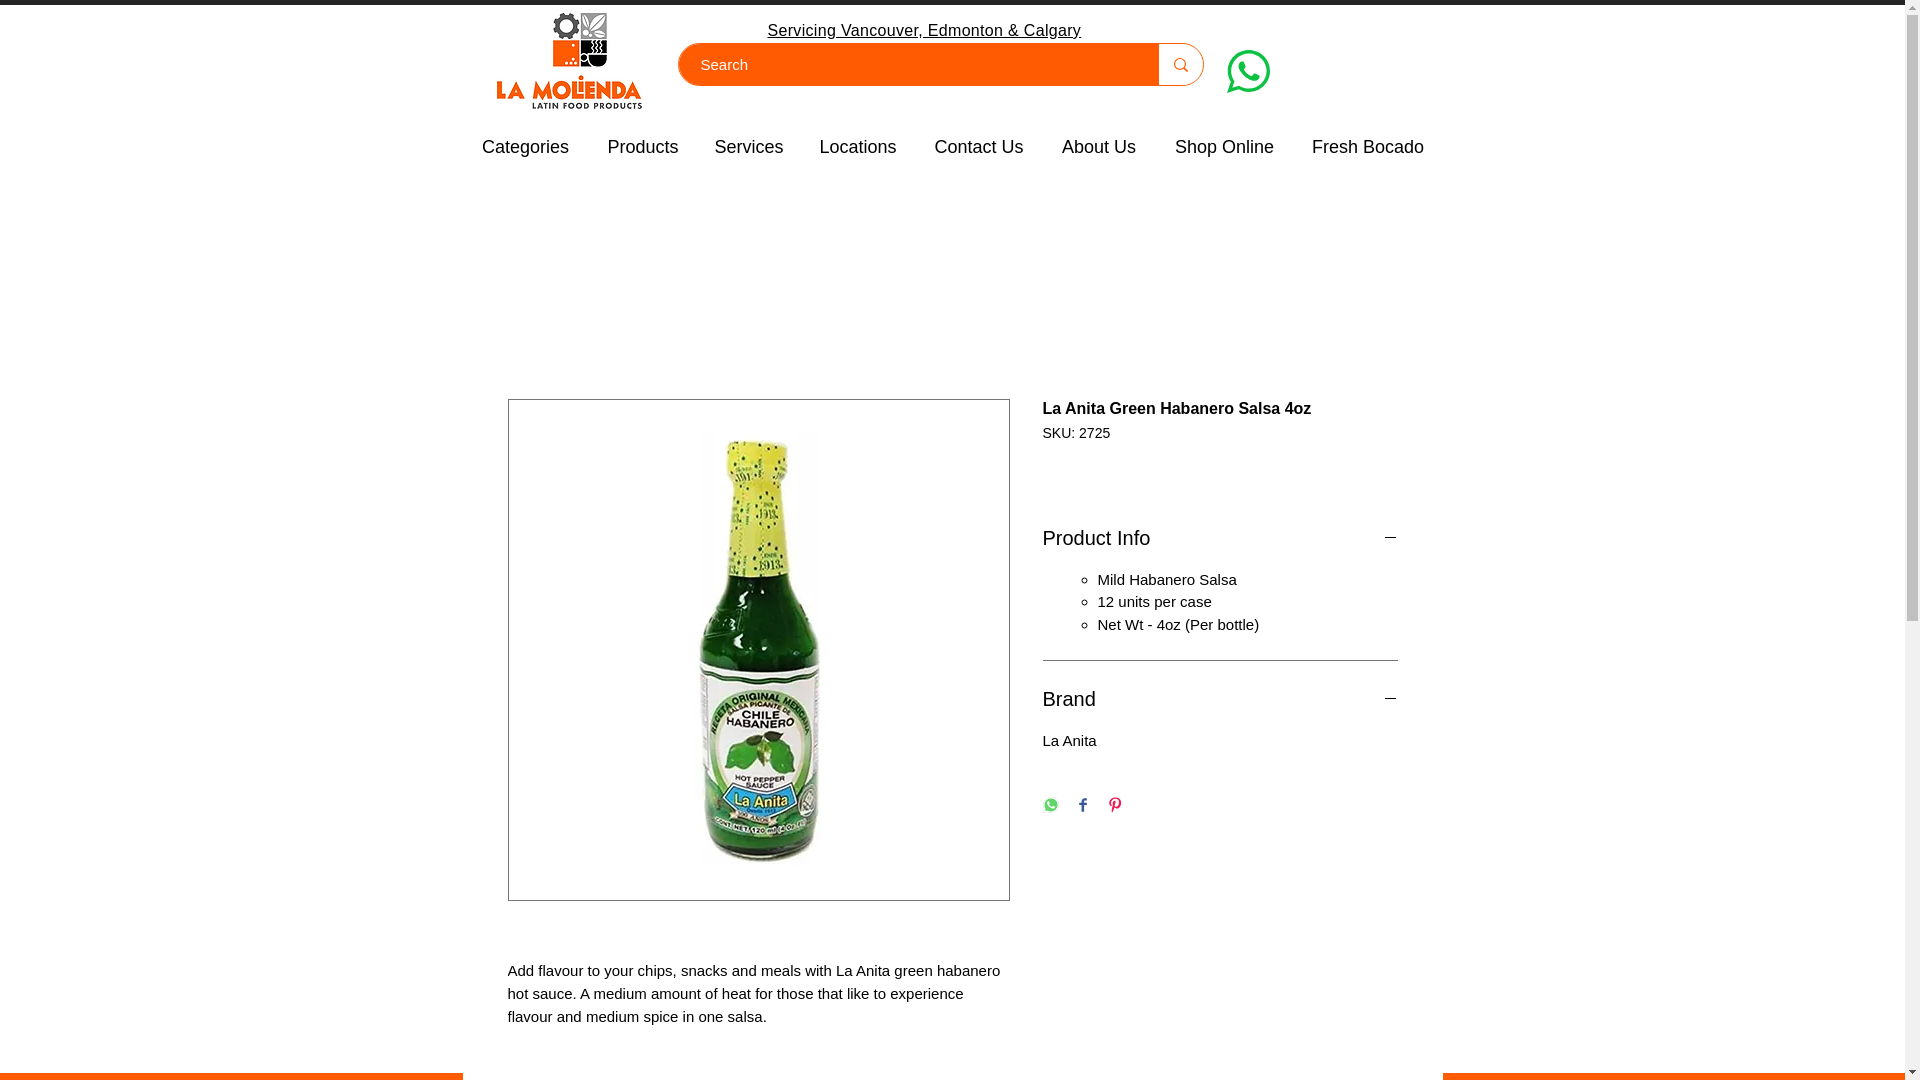 This screenshot has height=1080, width=1920. Describe the element at coordinates (978, 146) in the screenshot. I see `Contact Us` at that location.